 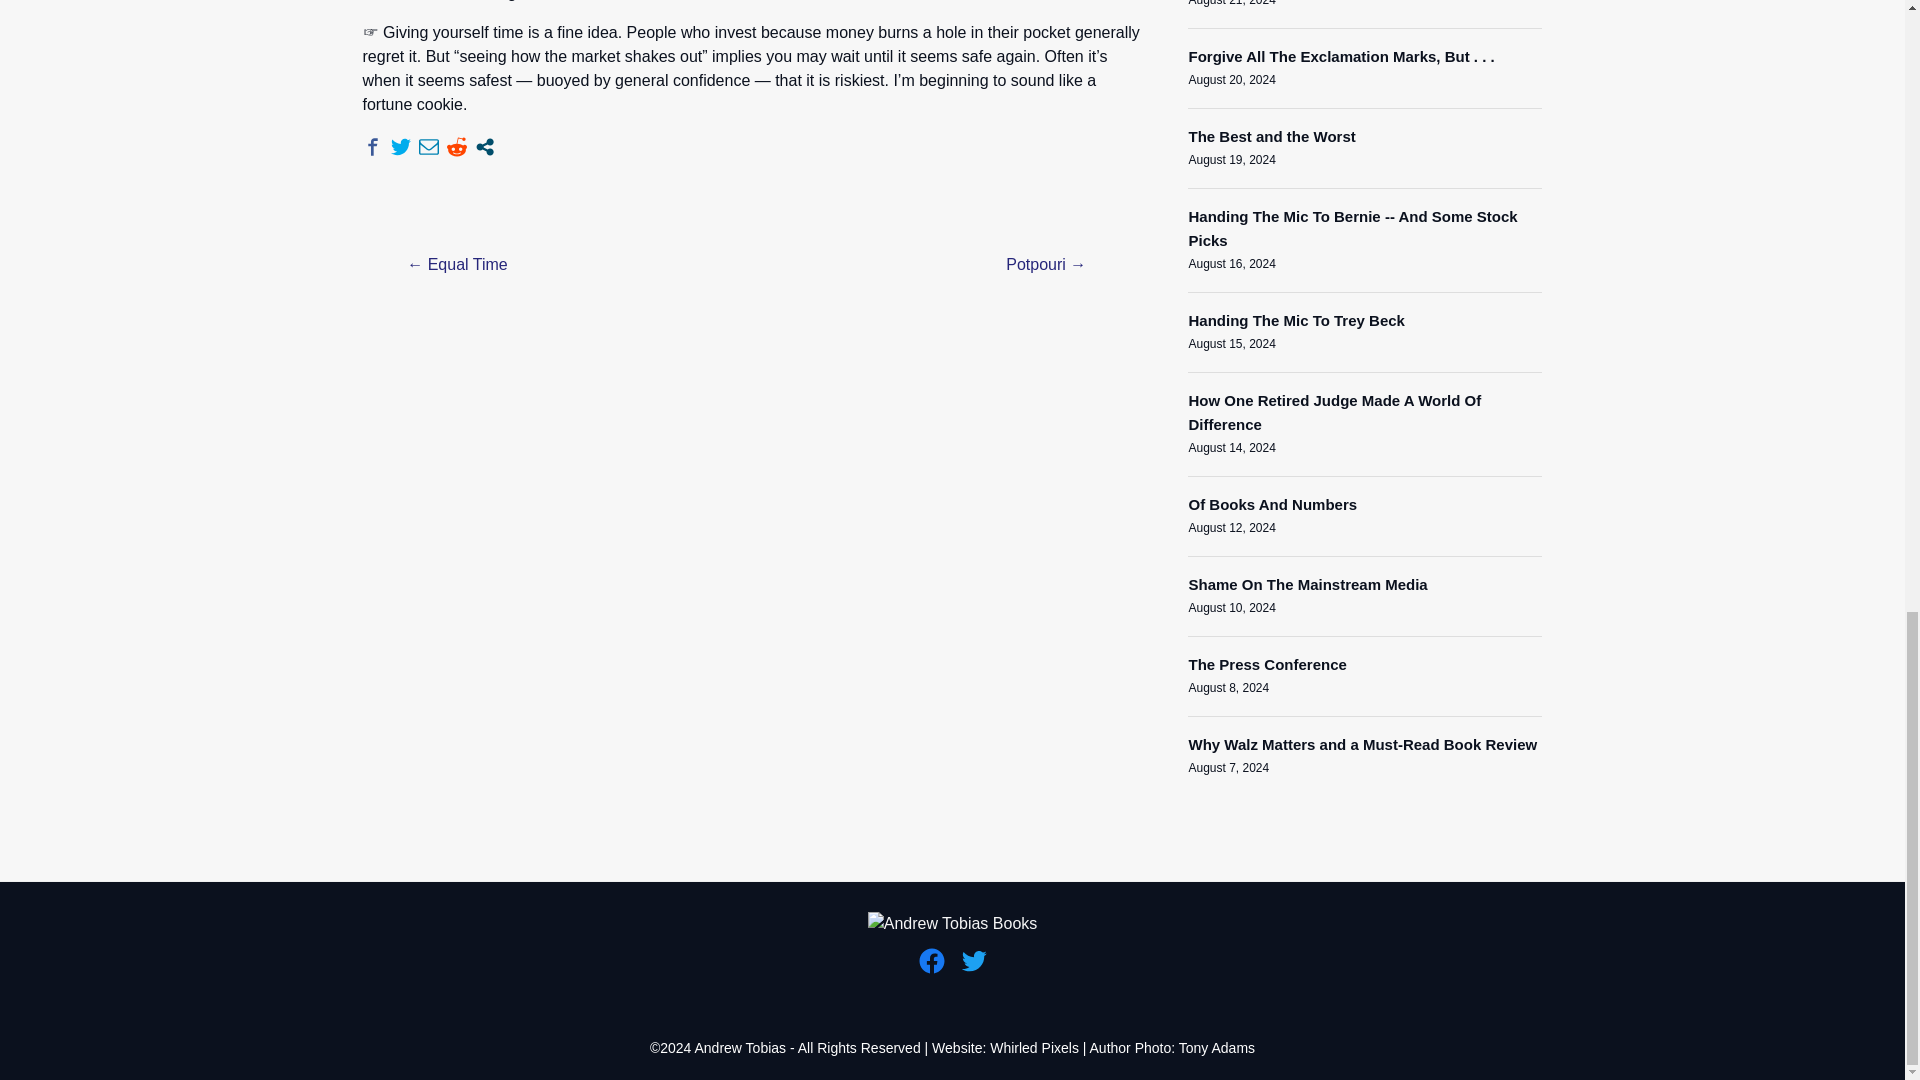 What do you see at coordinates (1272, 136) in the screenshot?
I see `The Best and the Worst` at bounding box center [1272, 136].